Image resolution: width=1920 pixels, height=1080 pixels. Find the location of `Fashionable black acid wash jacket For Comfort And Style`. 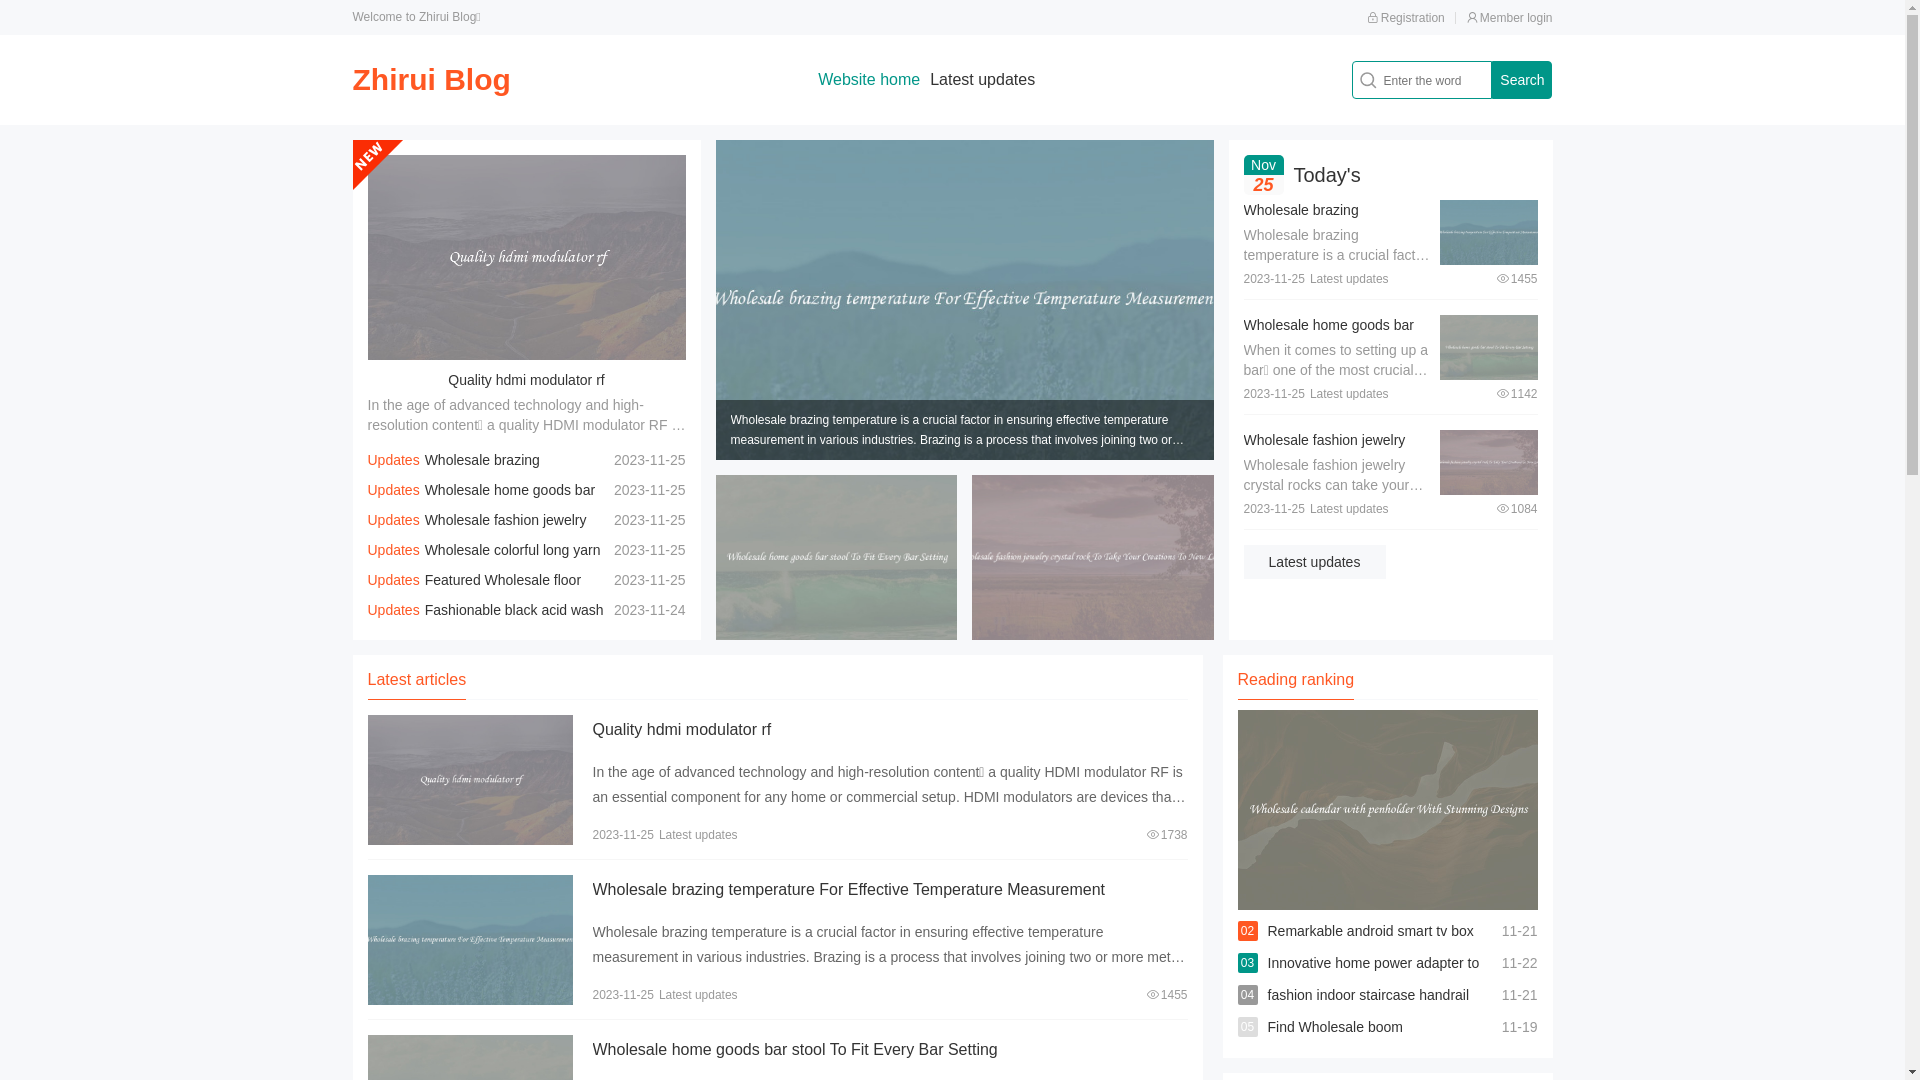

Fashionable black acid wash jacket For Comfort And Style is located at coordinates (486, 625).